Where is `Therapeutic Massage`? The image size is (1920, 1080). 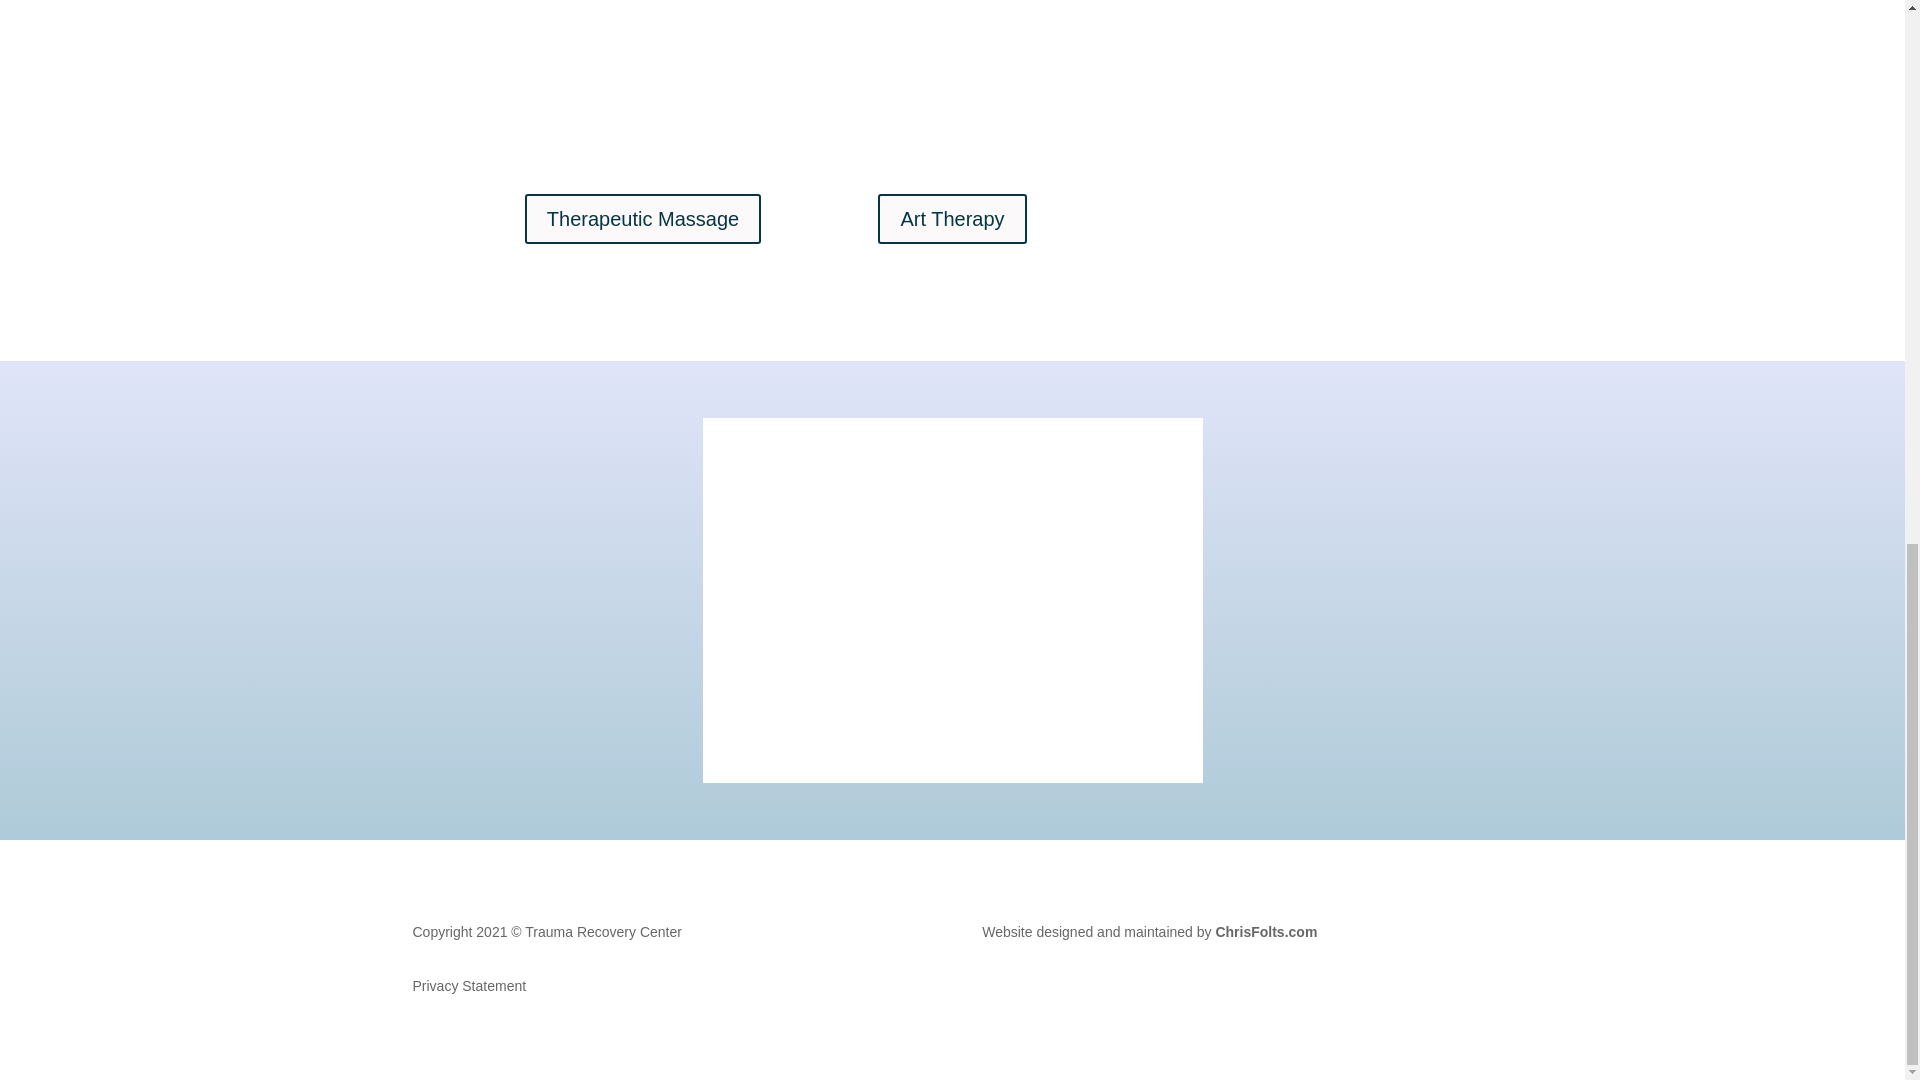
Therapeutic Massage is located at coordinates (642, 219).